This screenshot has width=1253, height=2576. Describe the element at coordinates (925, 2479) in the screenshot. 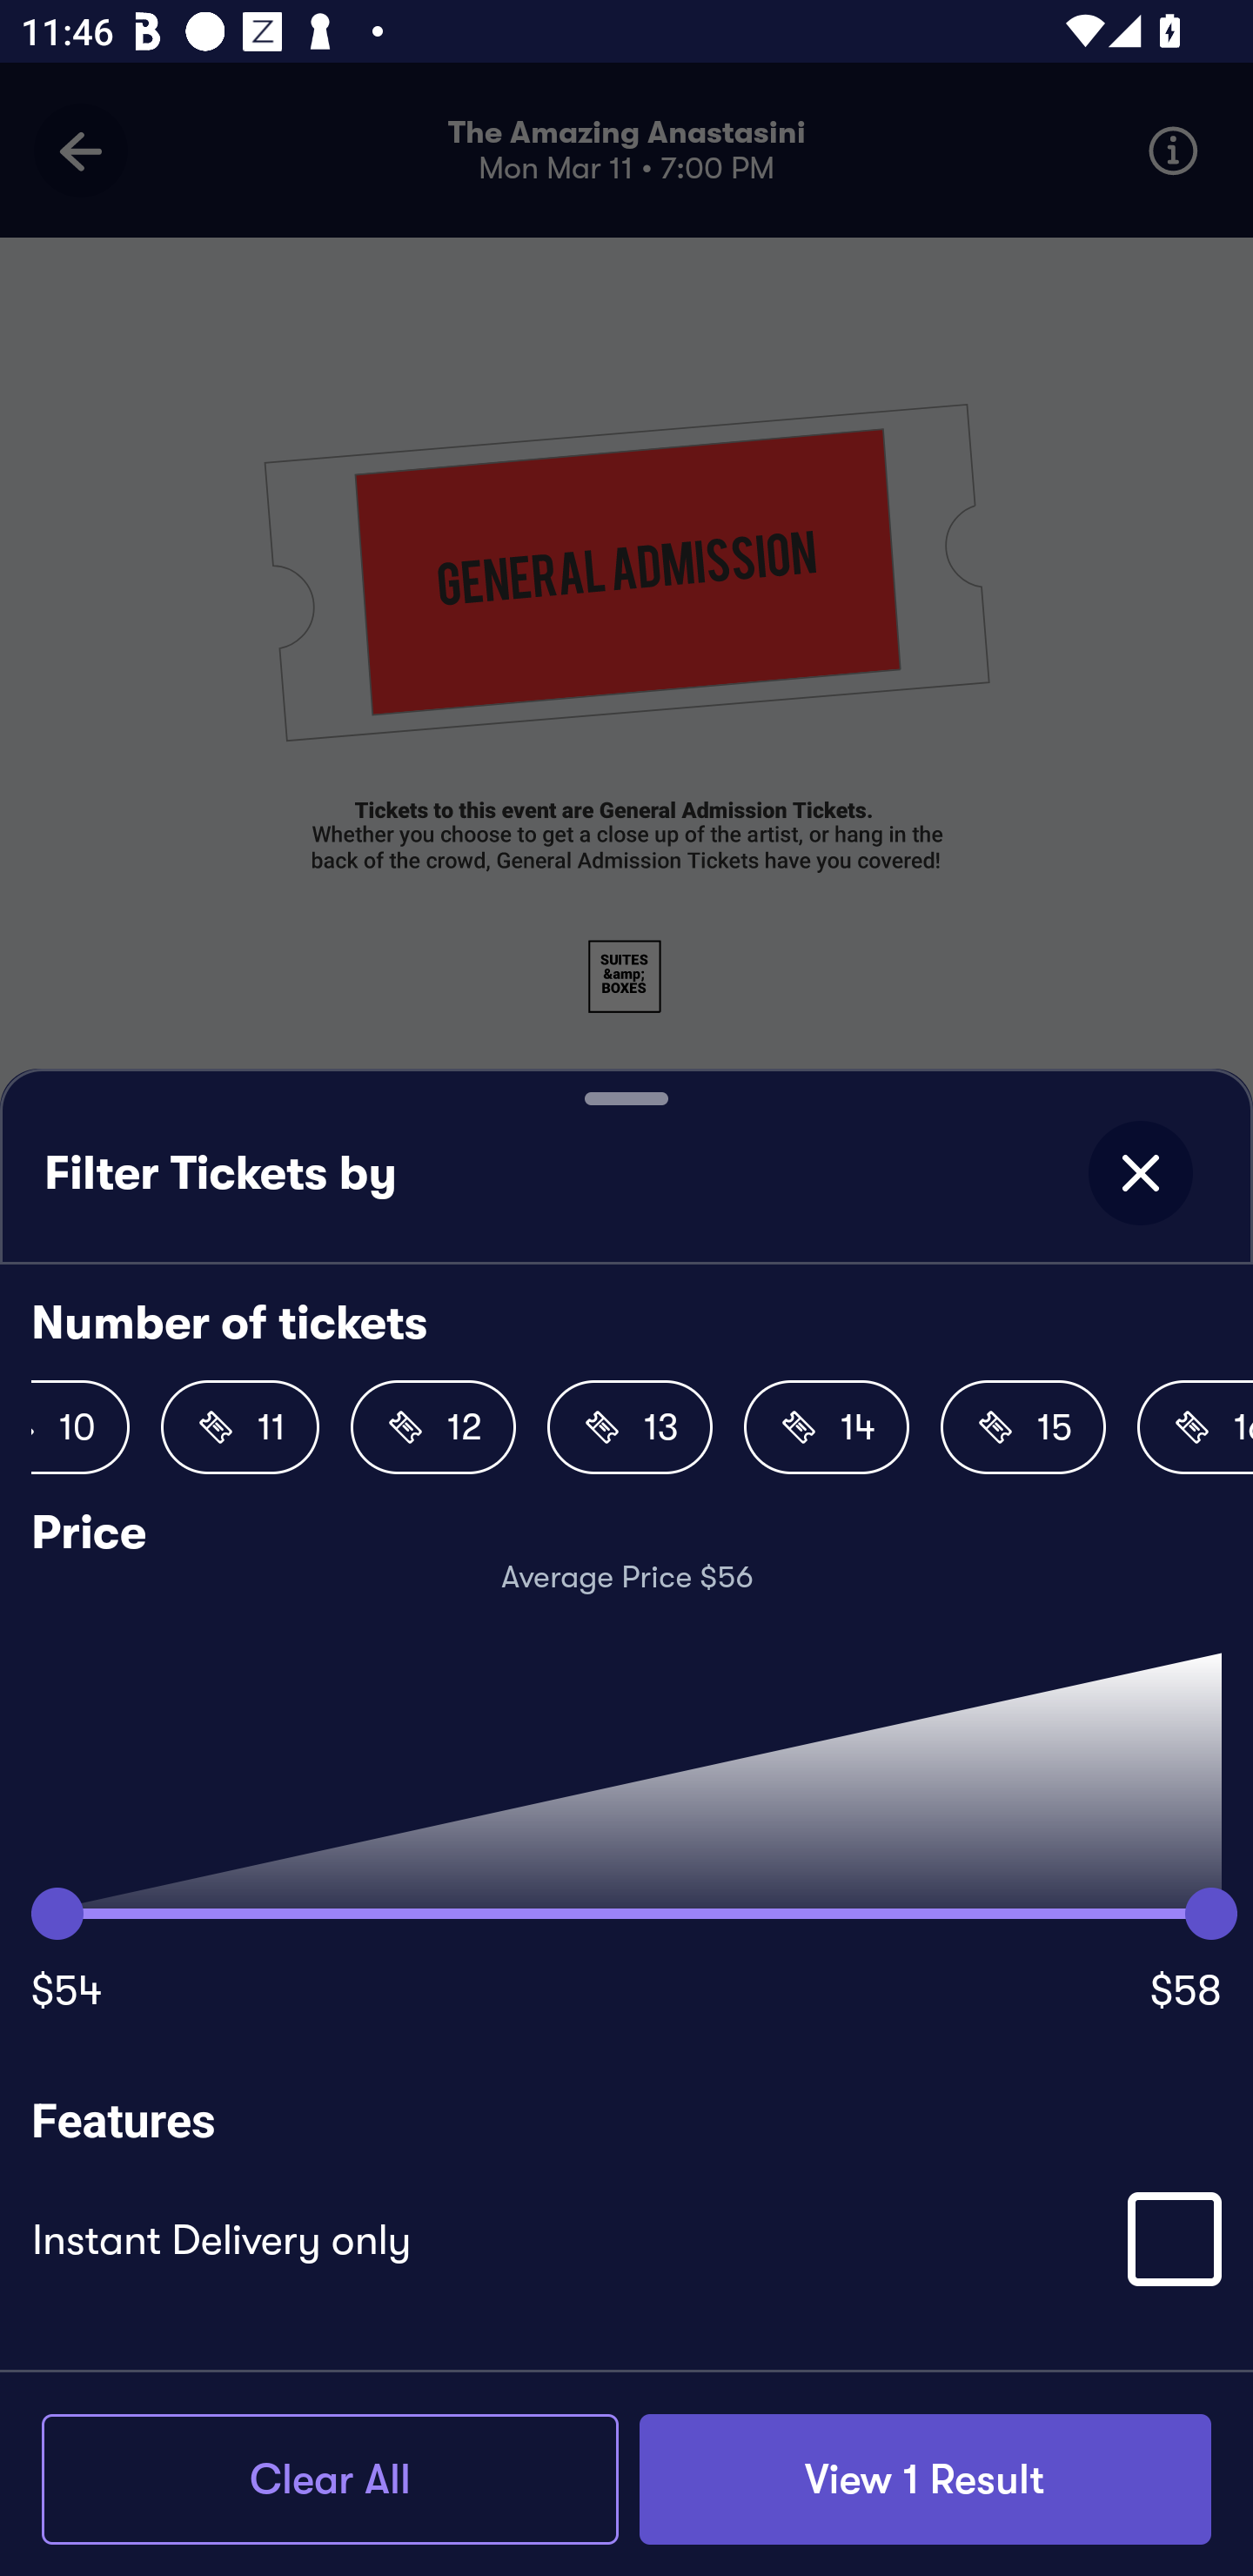

I see `View 1 Result` at that location.